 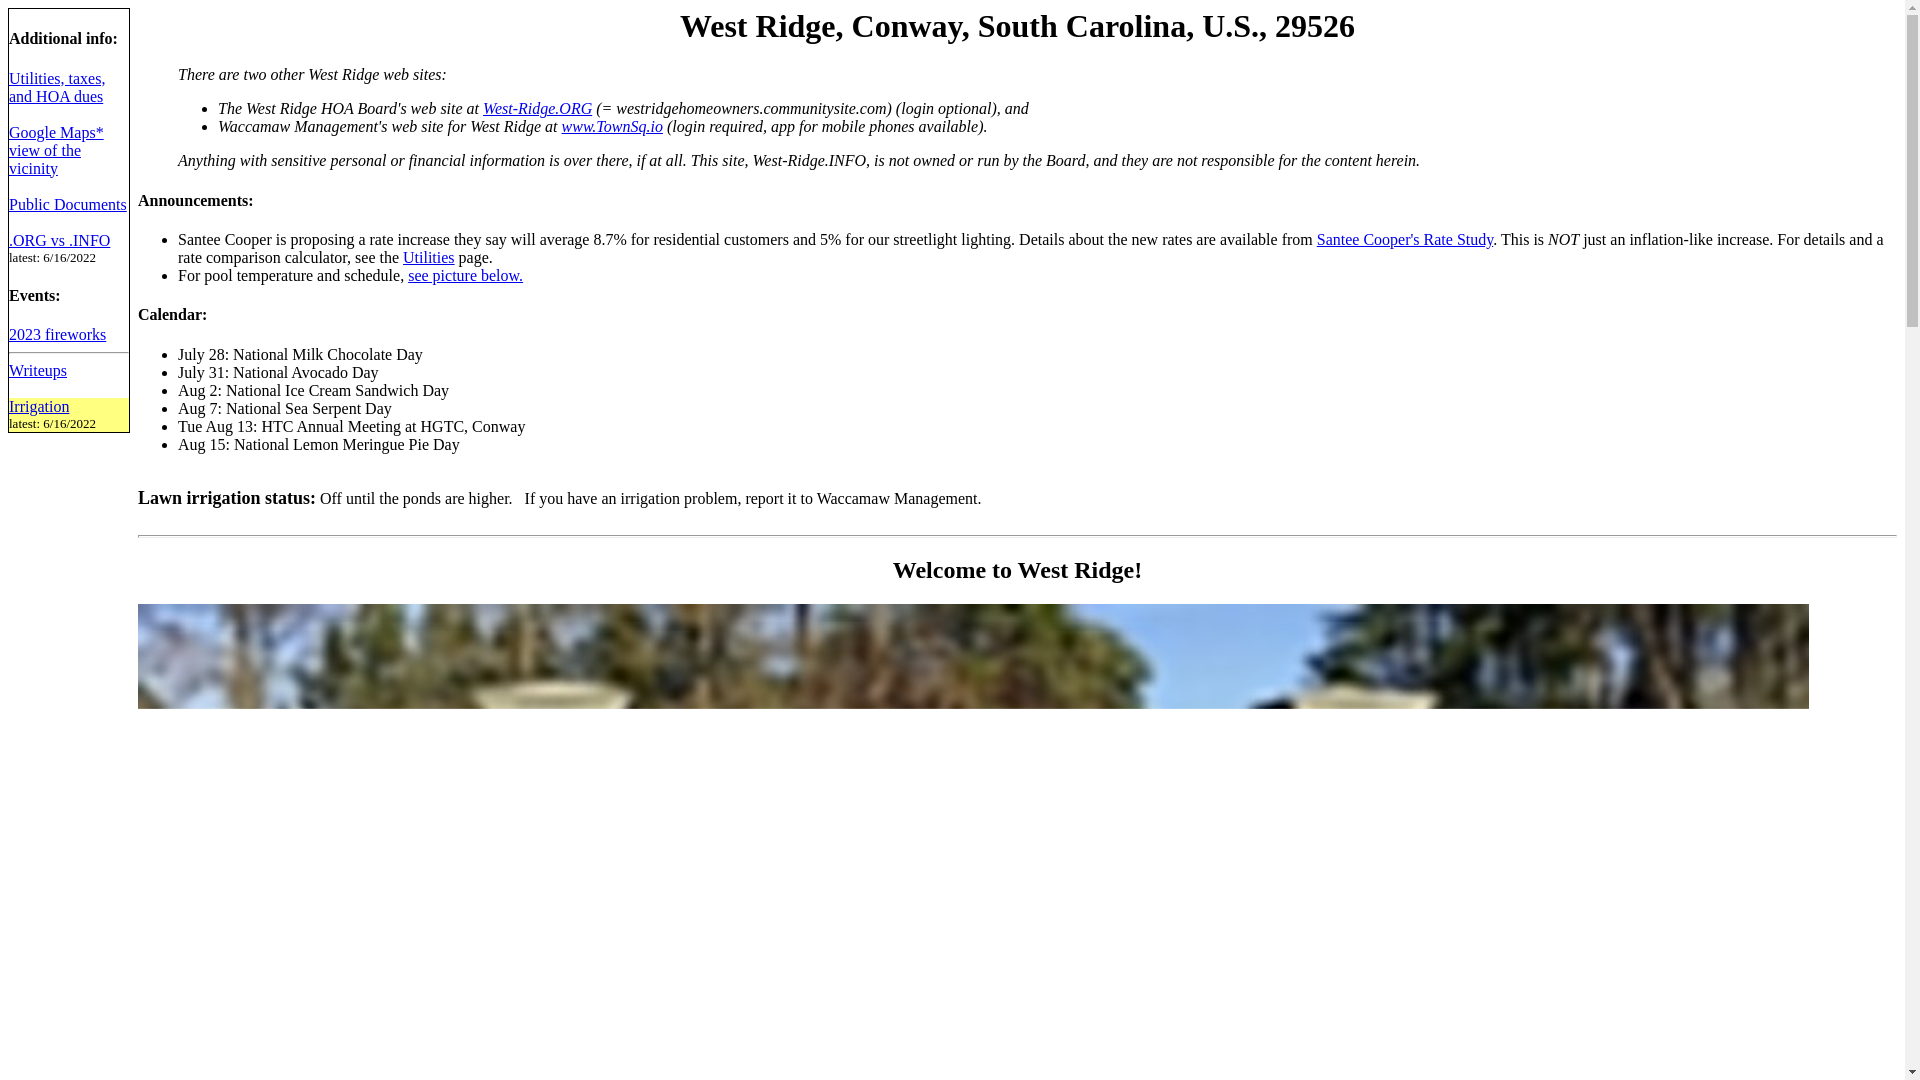 I want to click on see picture below., so click(x=464, y=275).